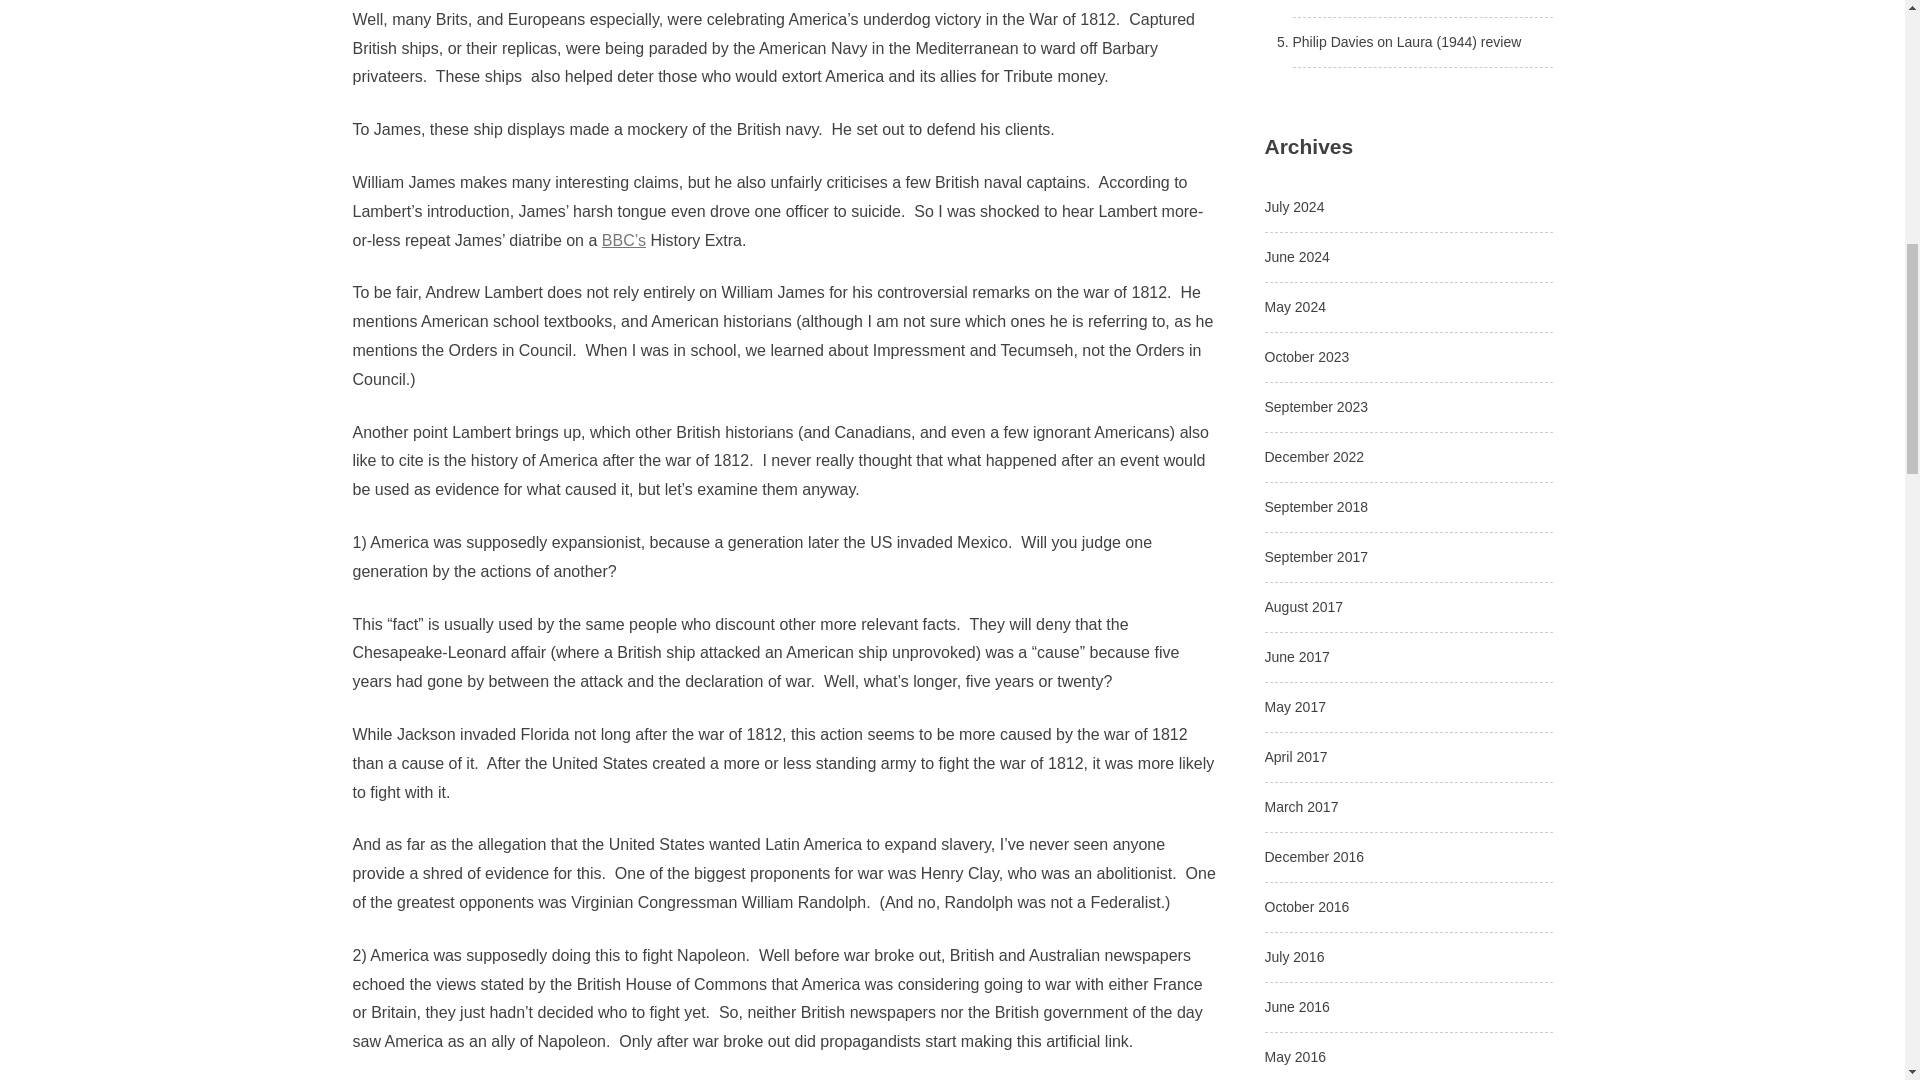 The image size is (1920, 1080). What do you see at coordinates (1302, 606) in the screenshot?
I see `August 2017` at bounding box center [1302, 606].